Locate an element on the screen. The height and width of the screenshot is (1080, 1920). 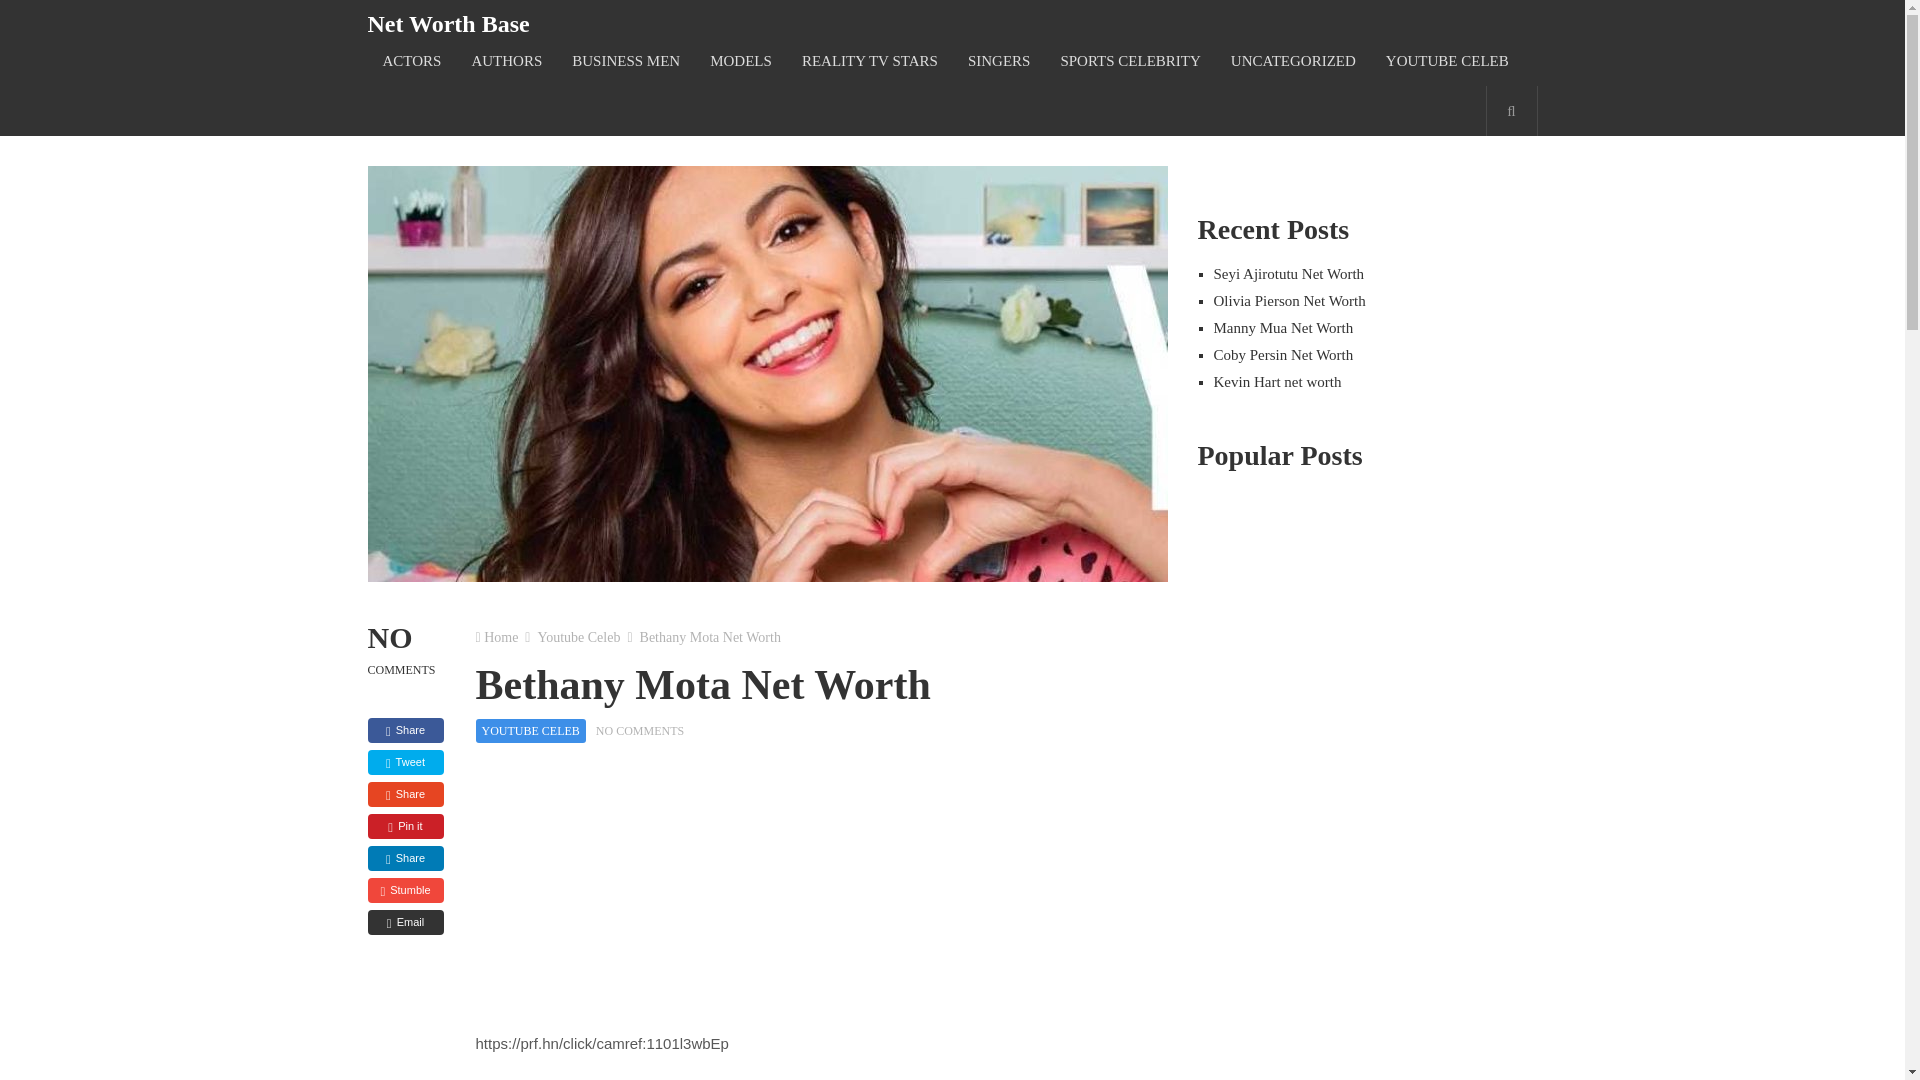
Net Worth Base is located at coordinates (448, 23).